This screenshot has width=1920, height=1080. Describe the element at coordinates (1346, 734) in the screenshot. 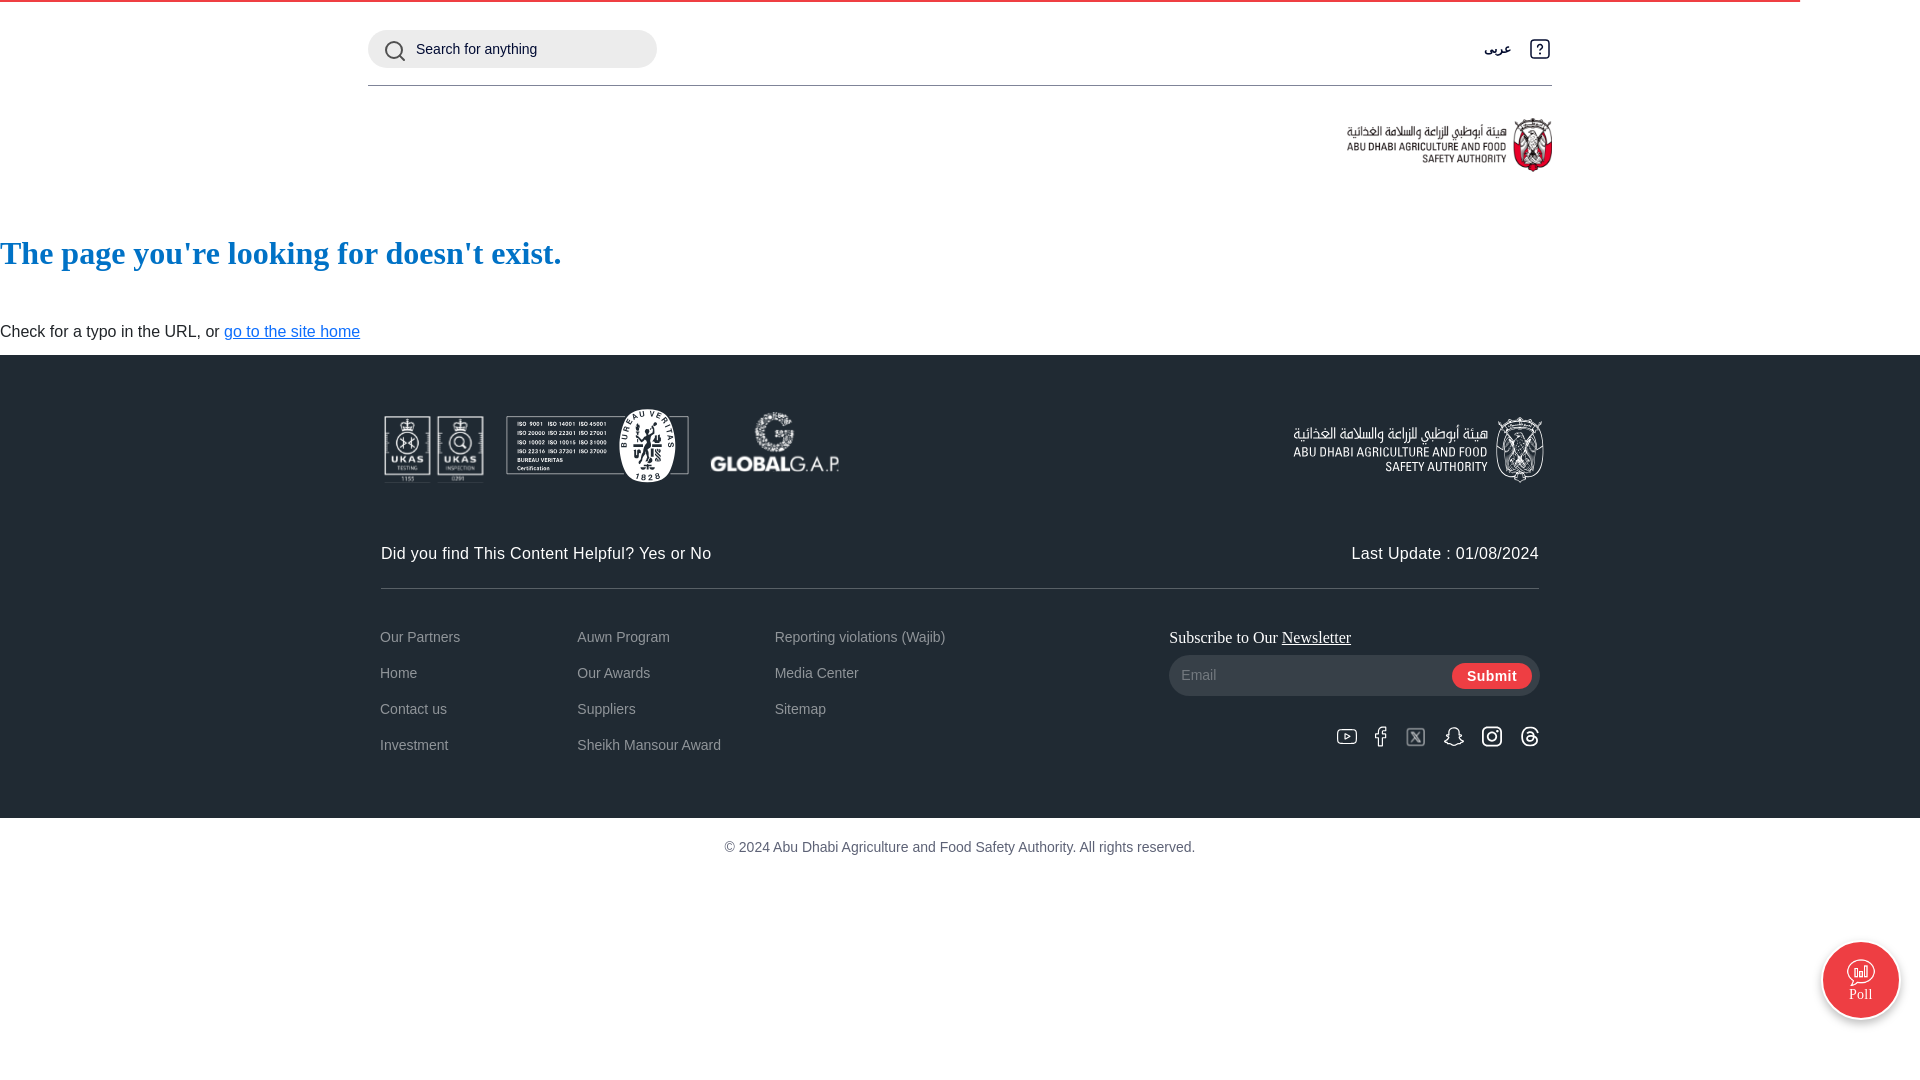

I see `YouTube` at that location.